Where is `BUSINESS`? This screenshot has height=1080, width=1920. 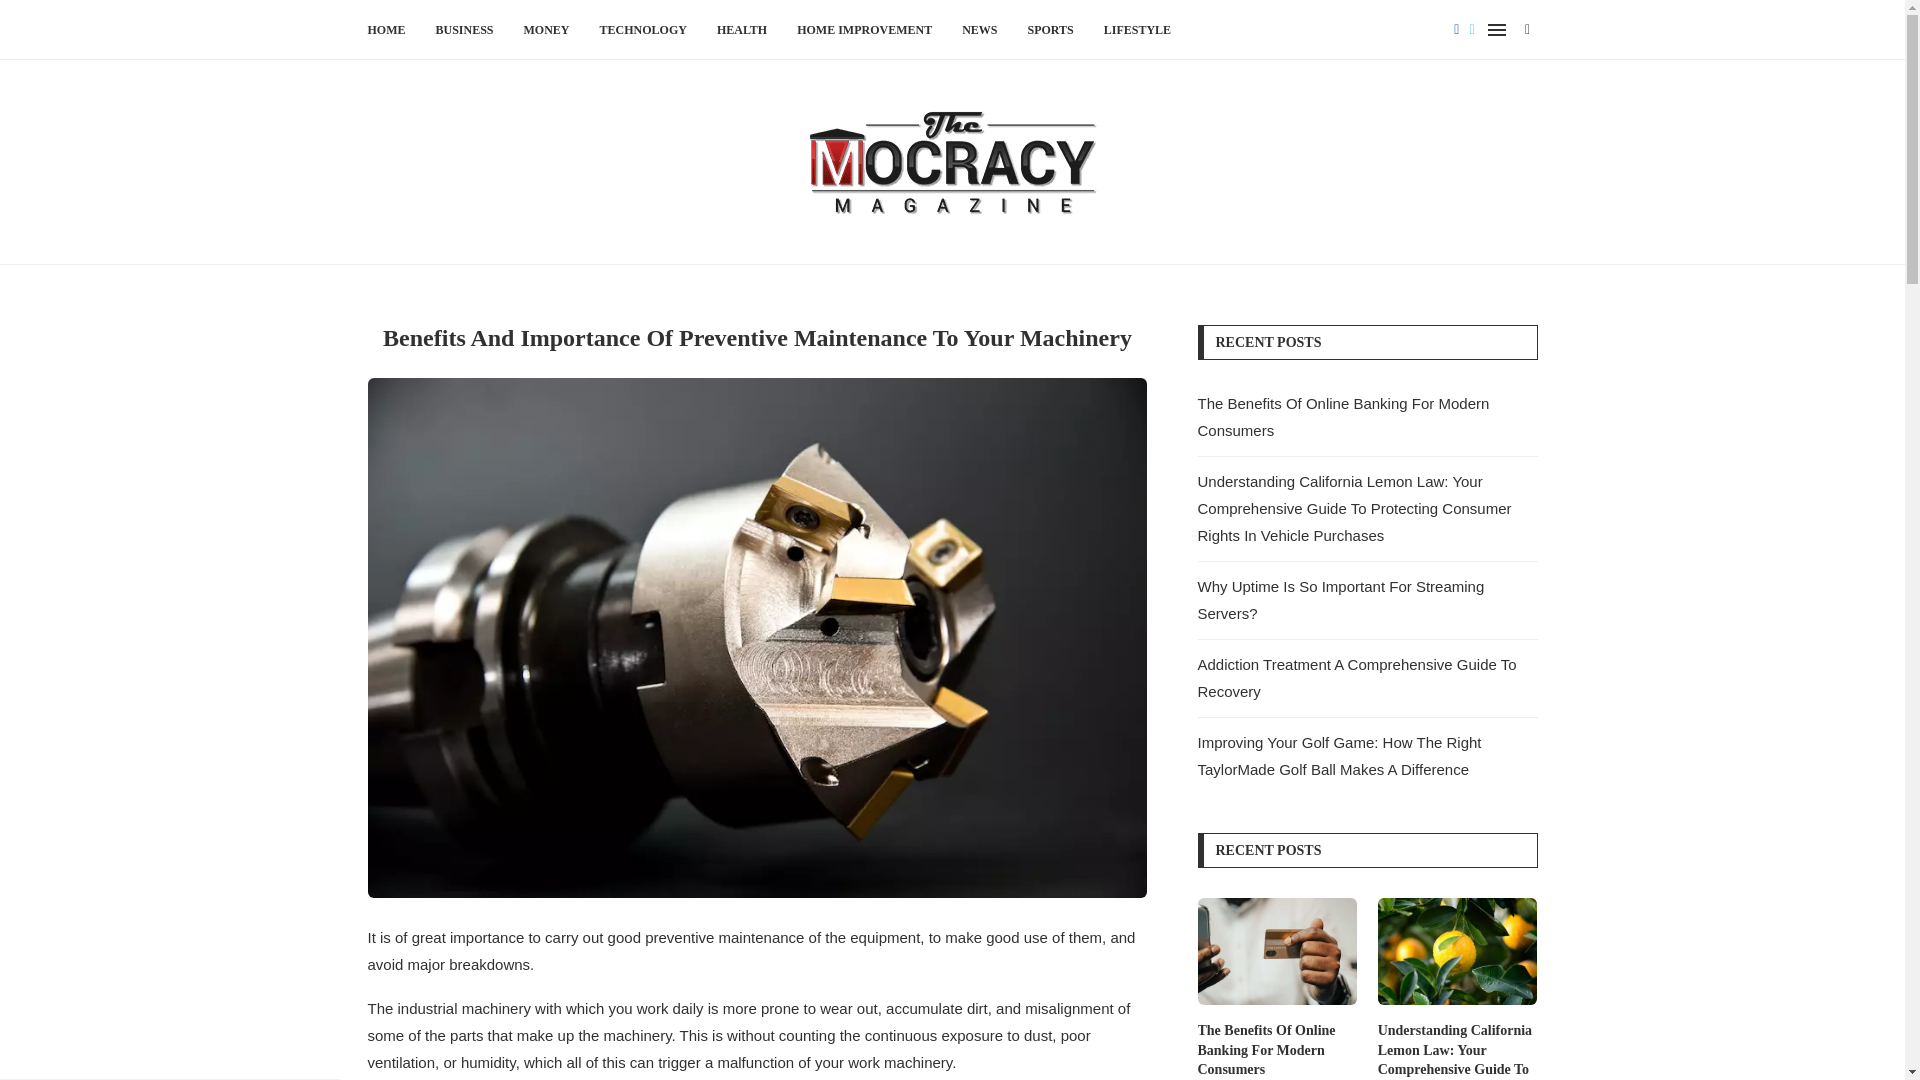
BUSINESS is located at coordinates (464, 30).